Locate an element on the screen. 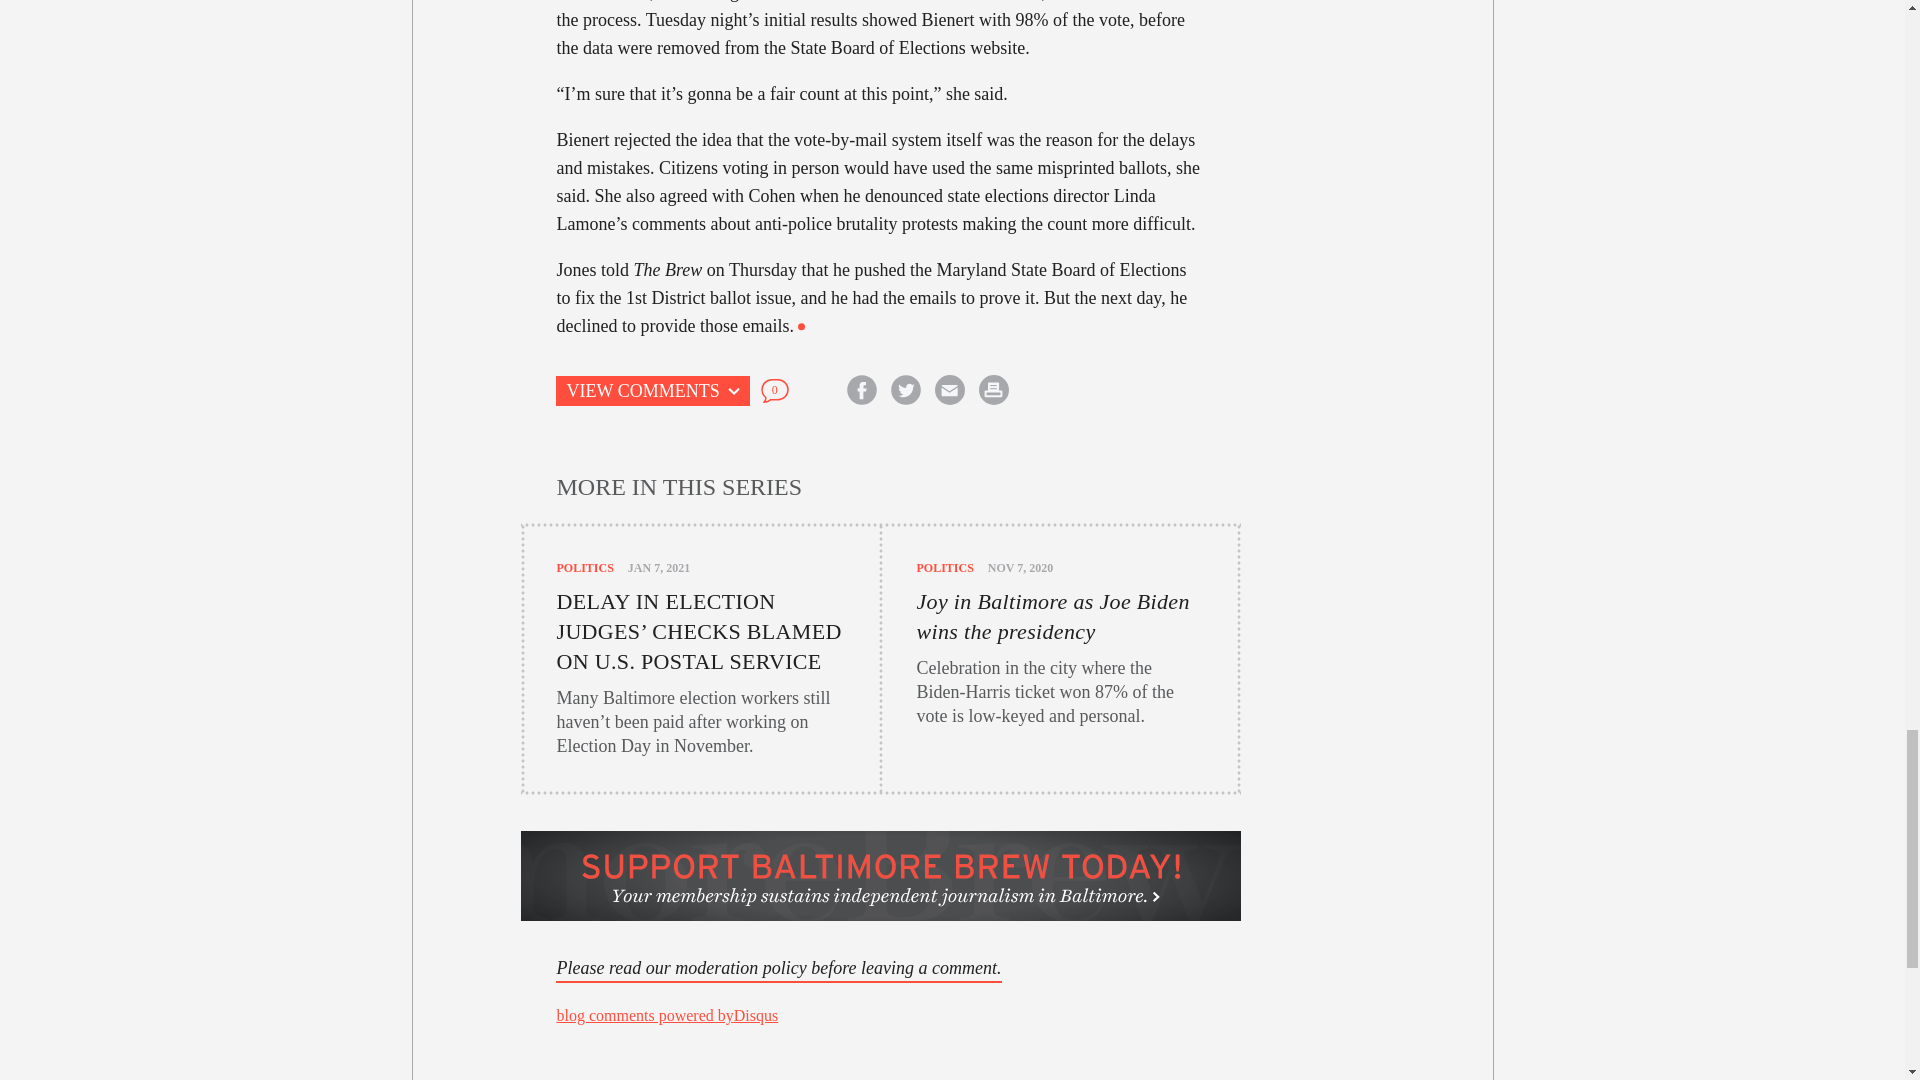  Email this article is located at coordinates (949, 390).